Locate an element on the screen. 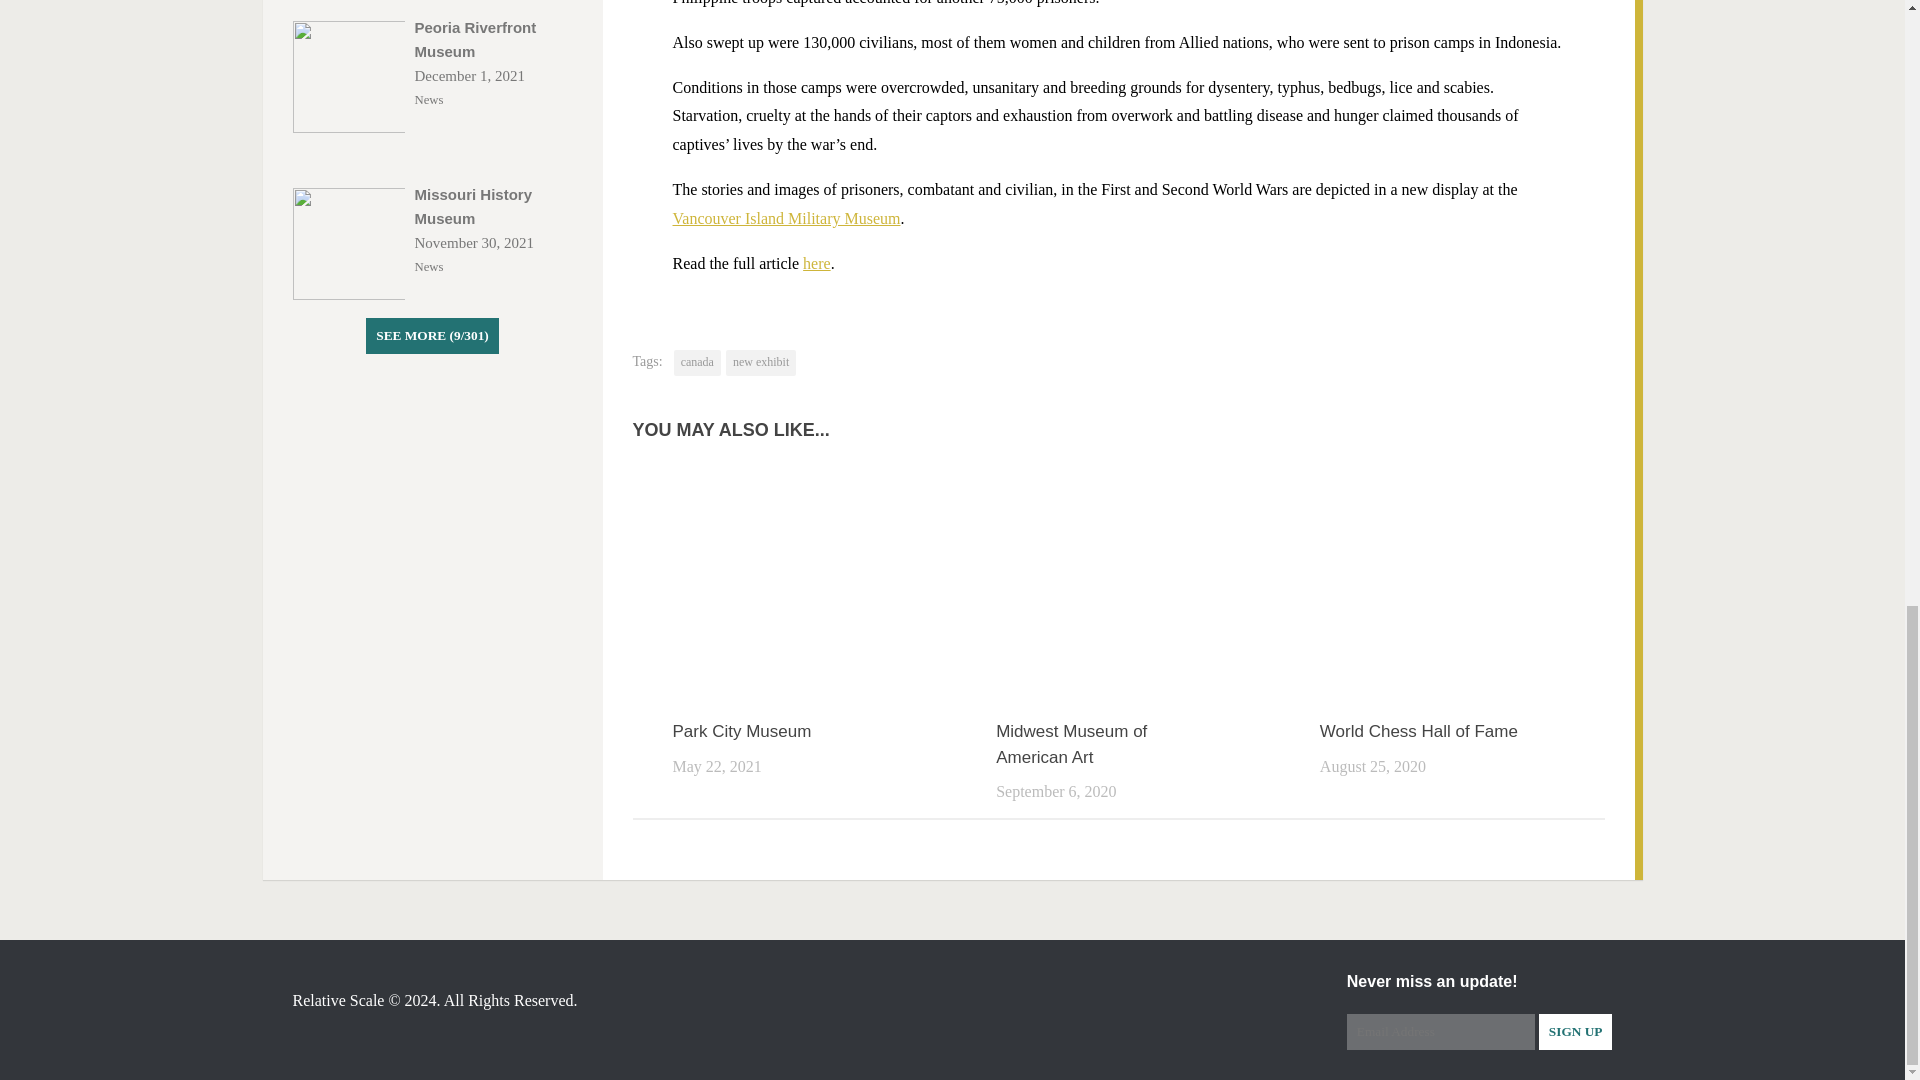 The image size is (1920, 1080). Permalink to World Chess Hall of Fame is located at coordinates (1419, 731).